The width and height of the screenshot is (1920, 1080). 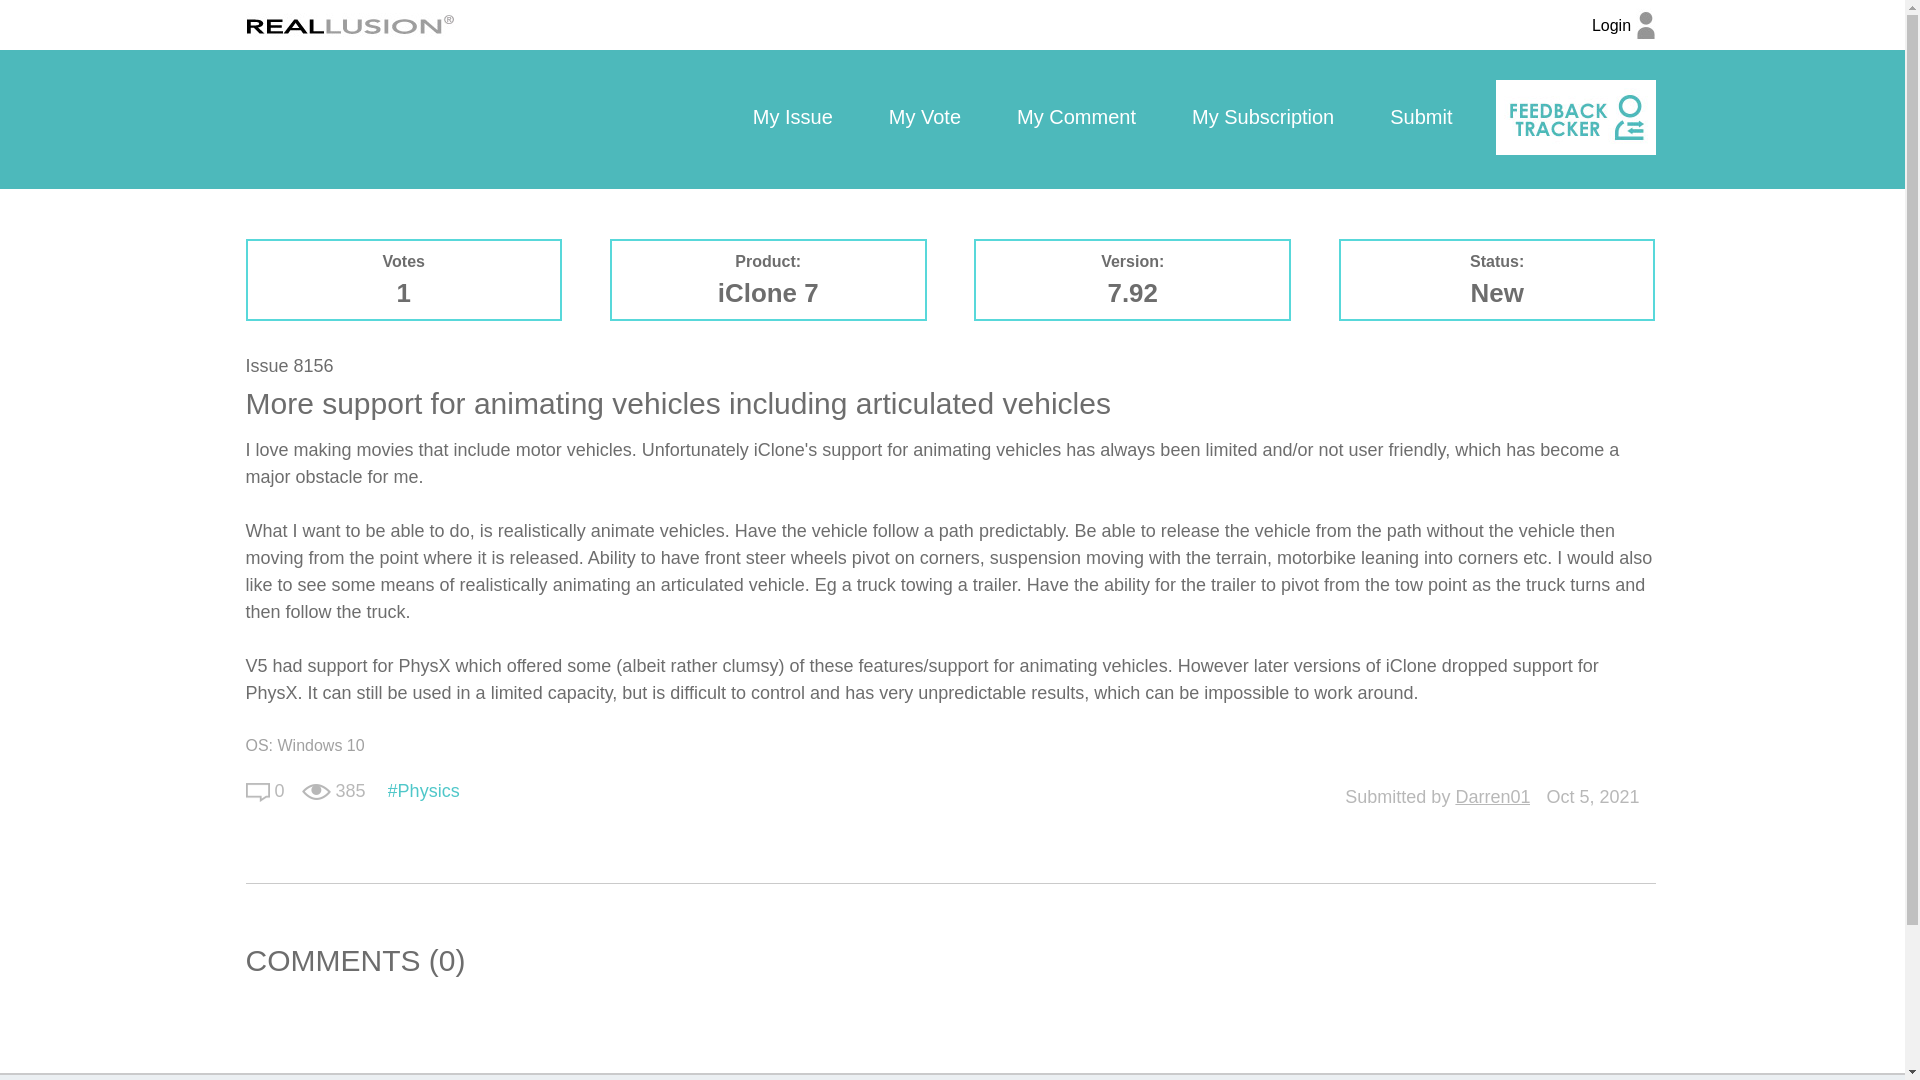 What do you see at coordinates (1262, 118) in the screenshot?
I see `My Subscription` at bounding box center [1262, 118].